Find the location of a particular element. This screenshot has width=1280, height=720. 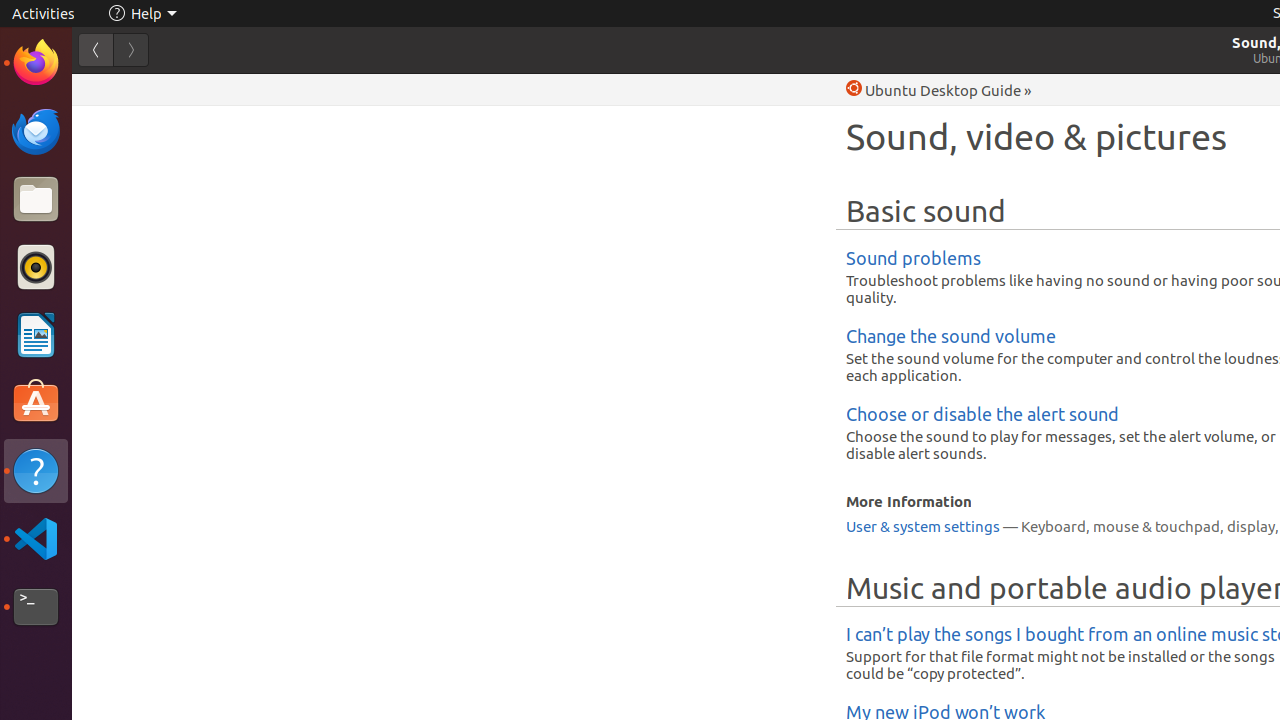

luyi1 is located at coordinates (134, 89).